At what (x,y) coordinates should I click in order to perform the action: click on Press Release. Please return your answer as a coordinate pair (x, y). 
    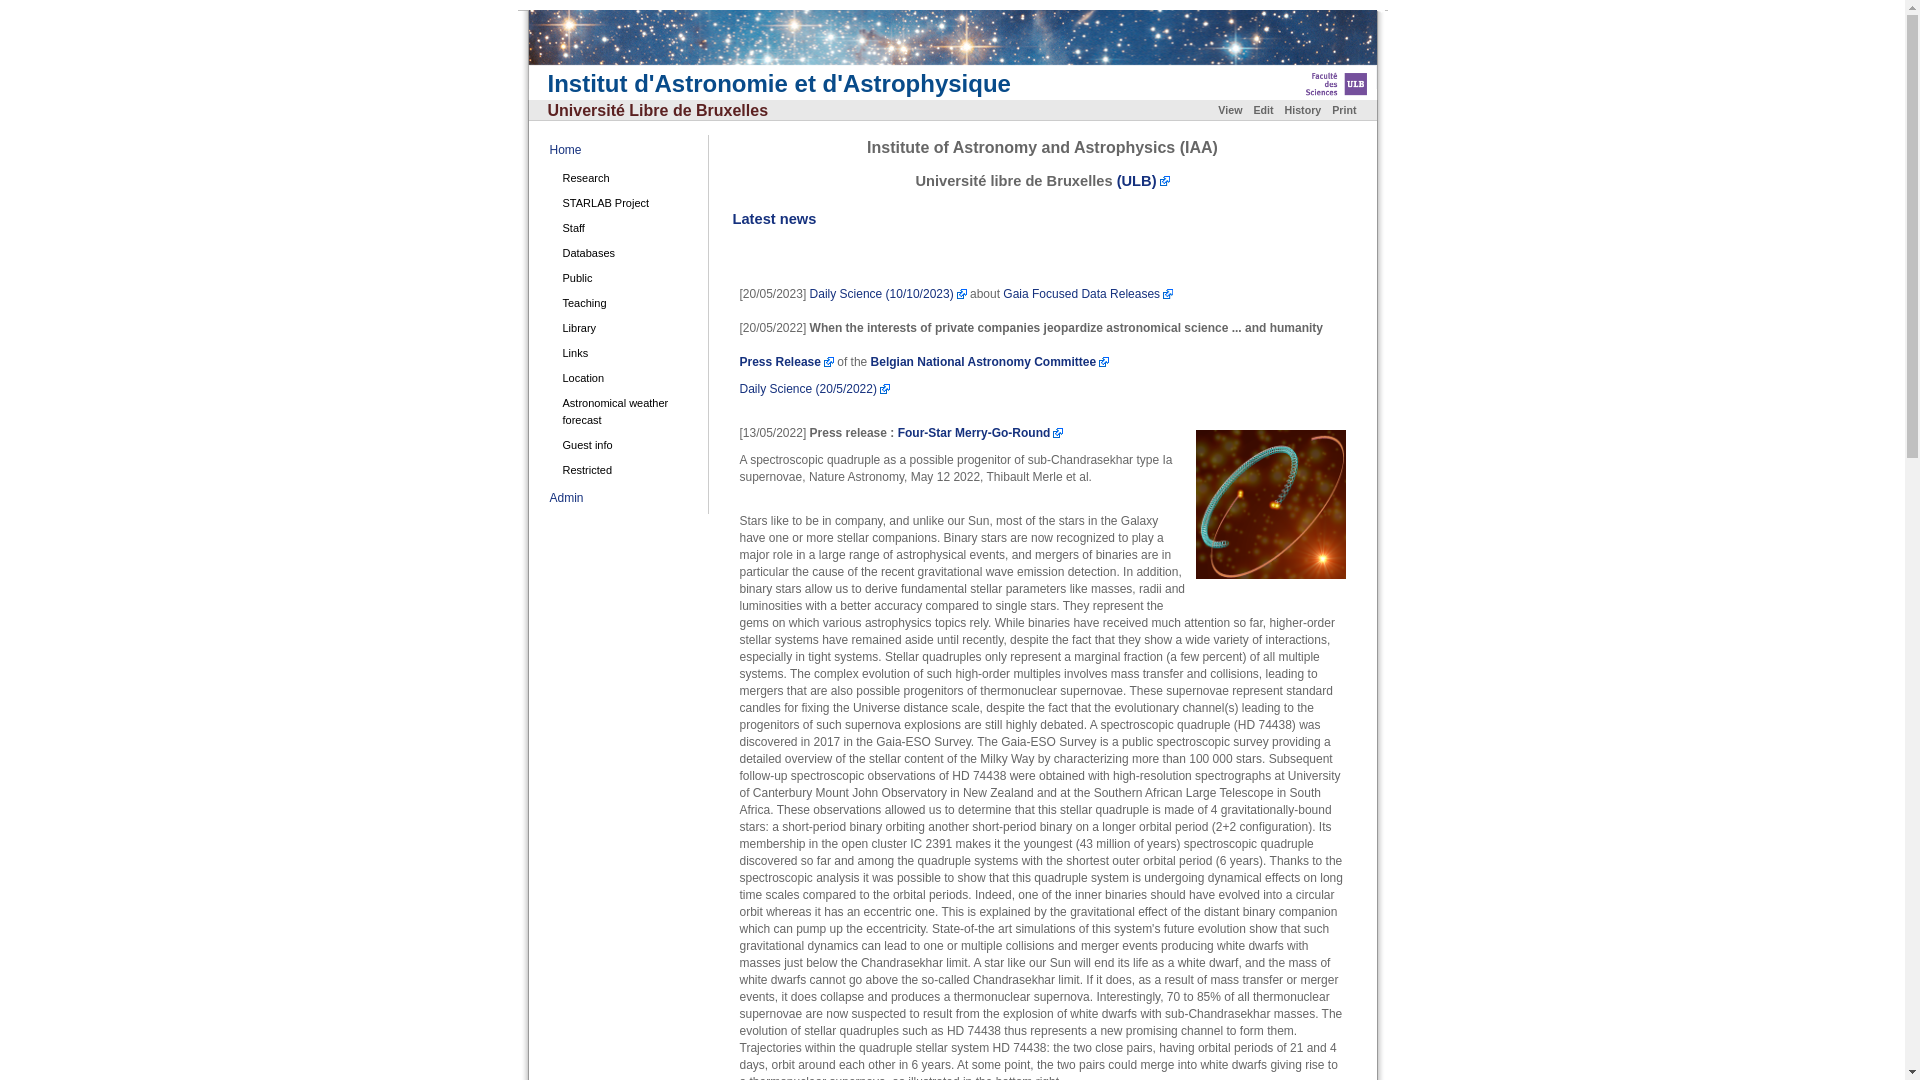
    Looking at the image, I should click on (787, 362).